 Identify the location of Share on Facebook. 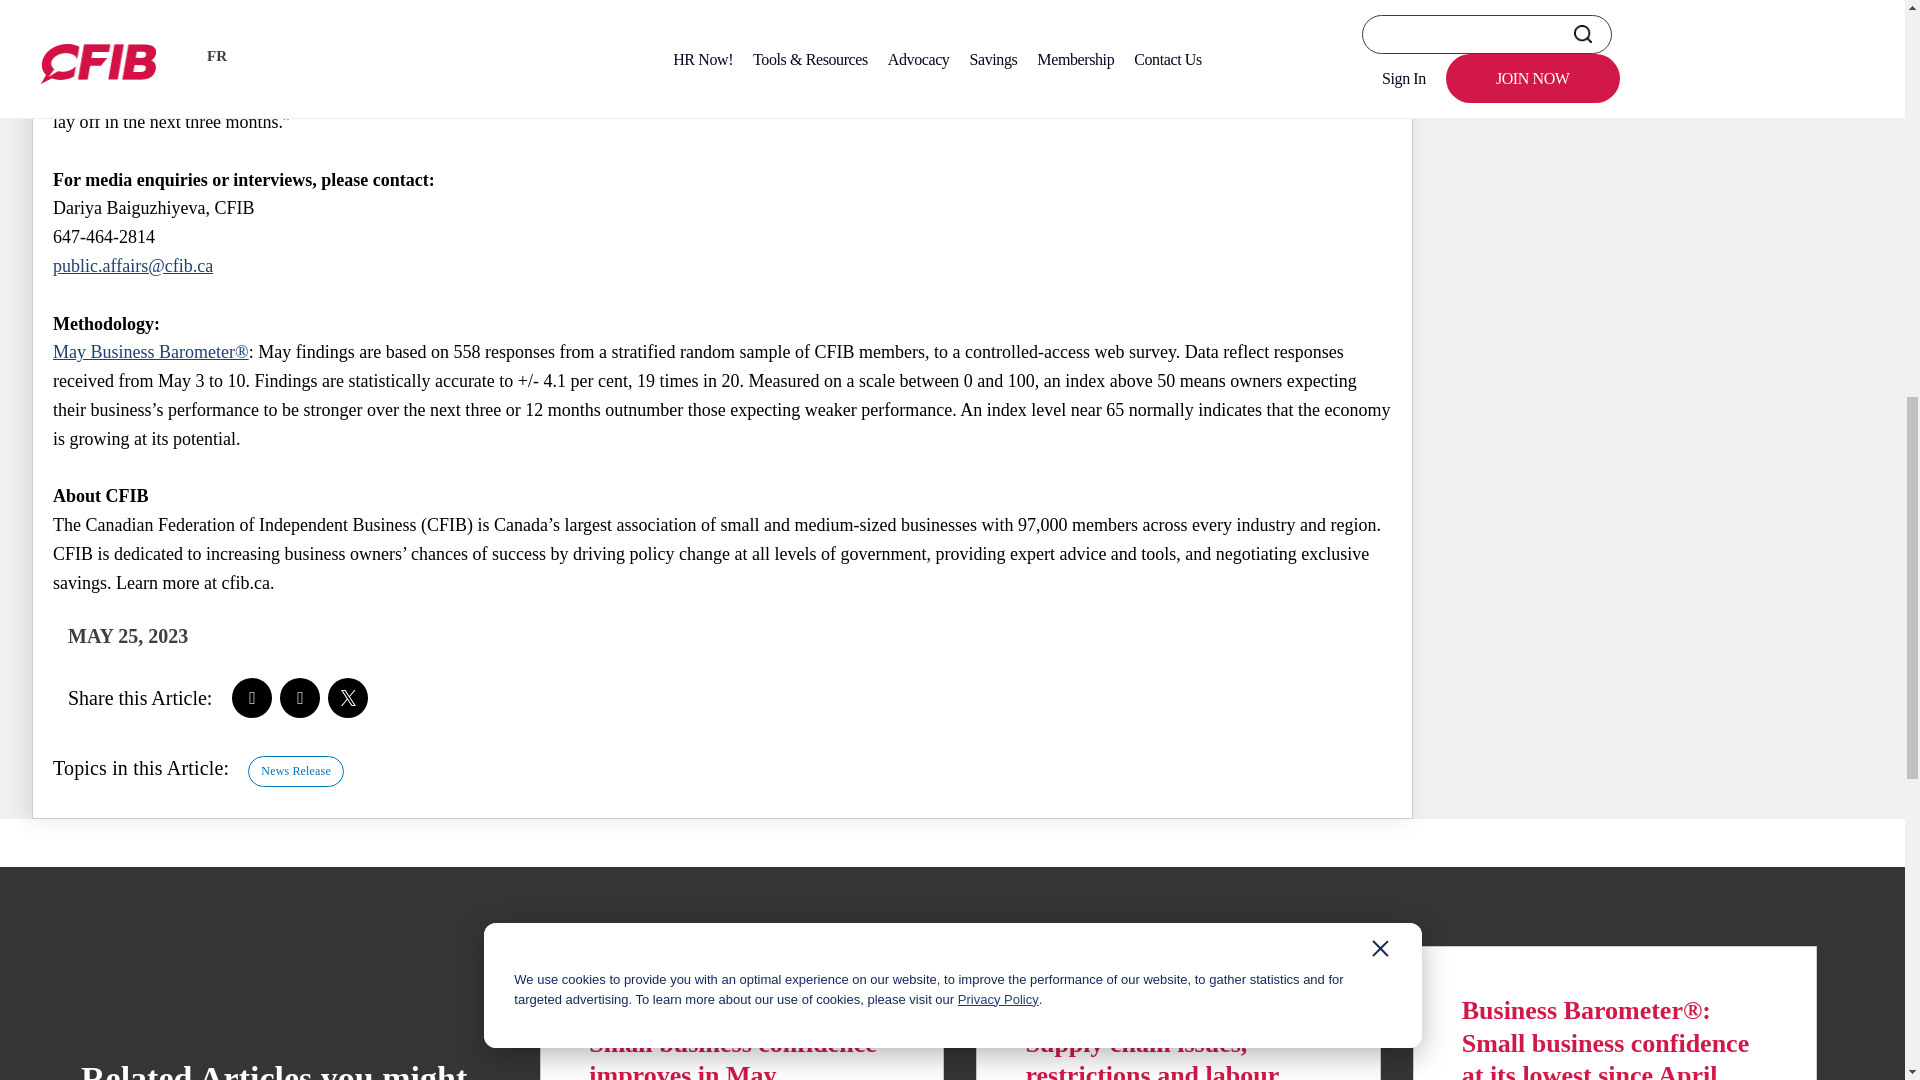
(252, 698).